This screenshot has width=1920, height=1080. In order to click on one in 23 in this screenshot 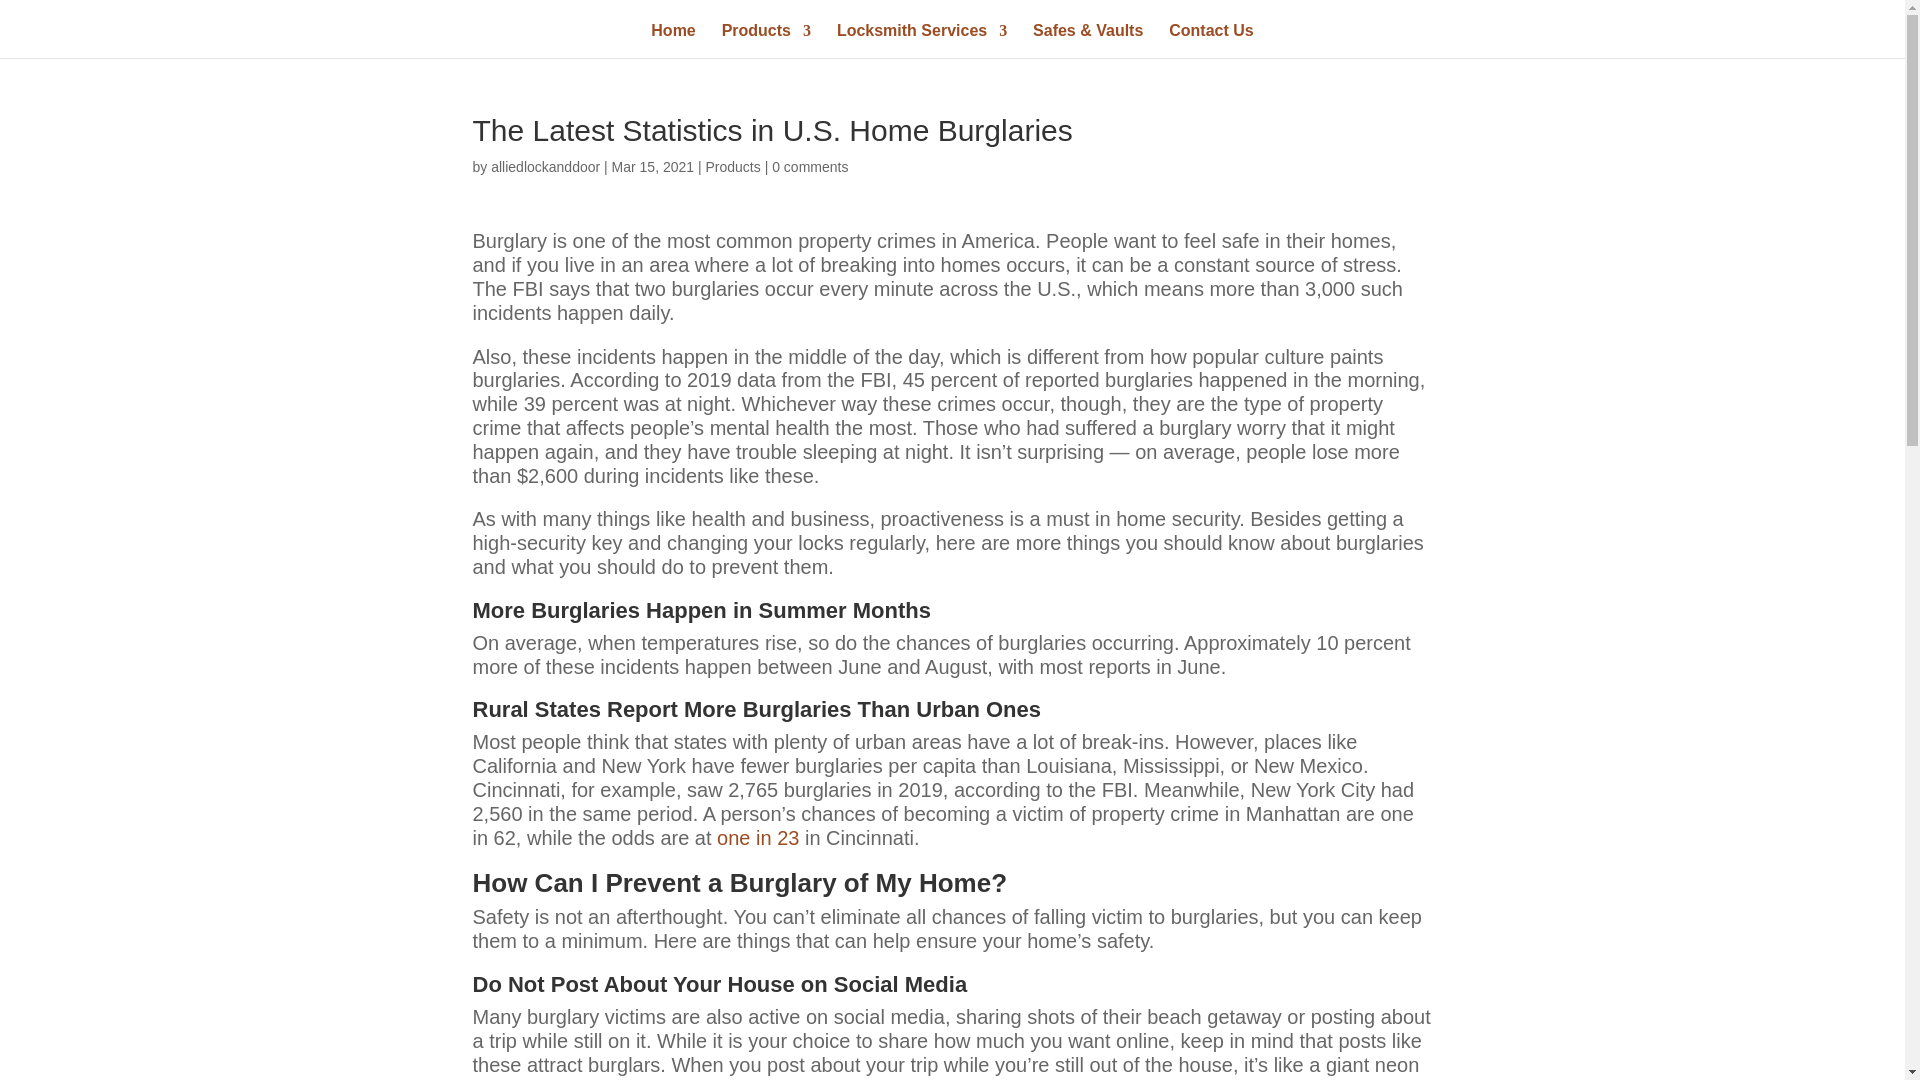, I will do `click(757, 838)`.